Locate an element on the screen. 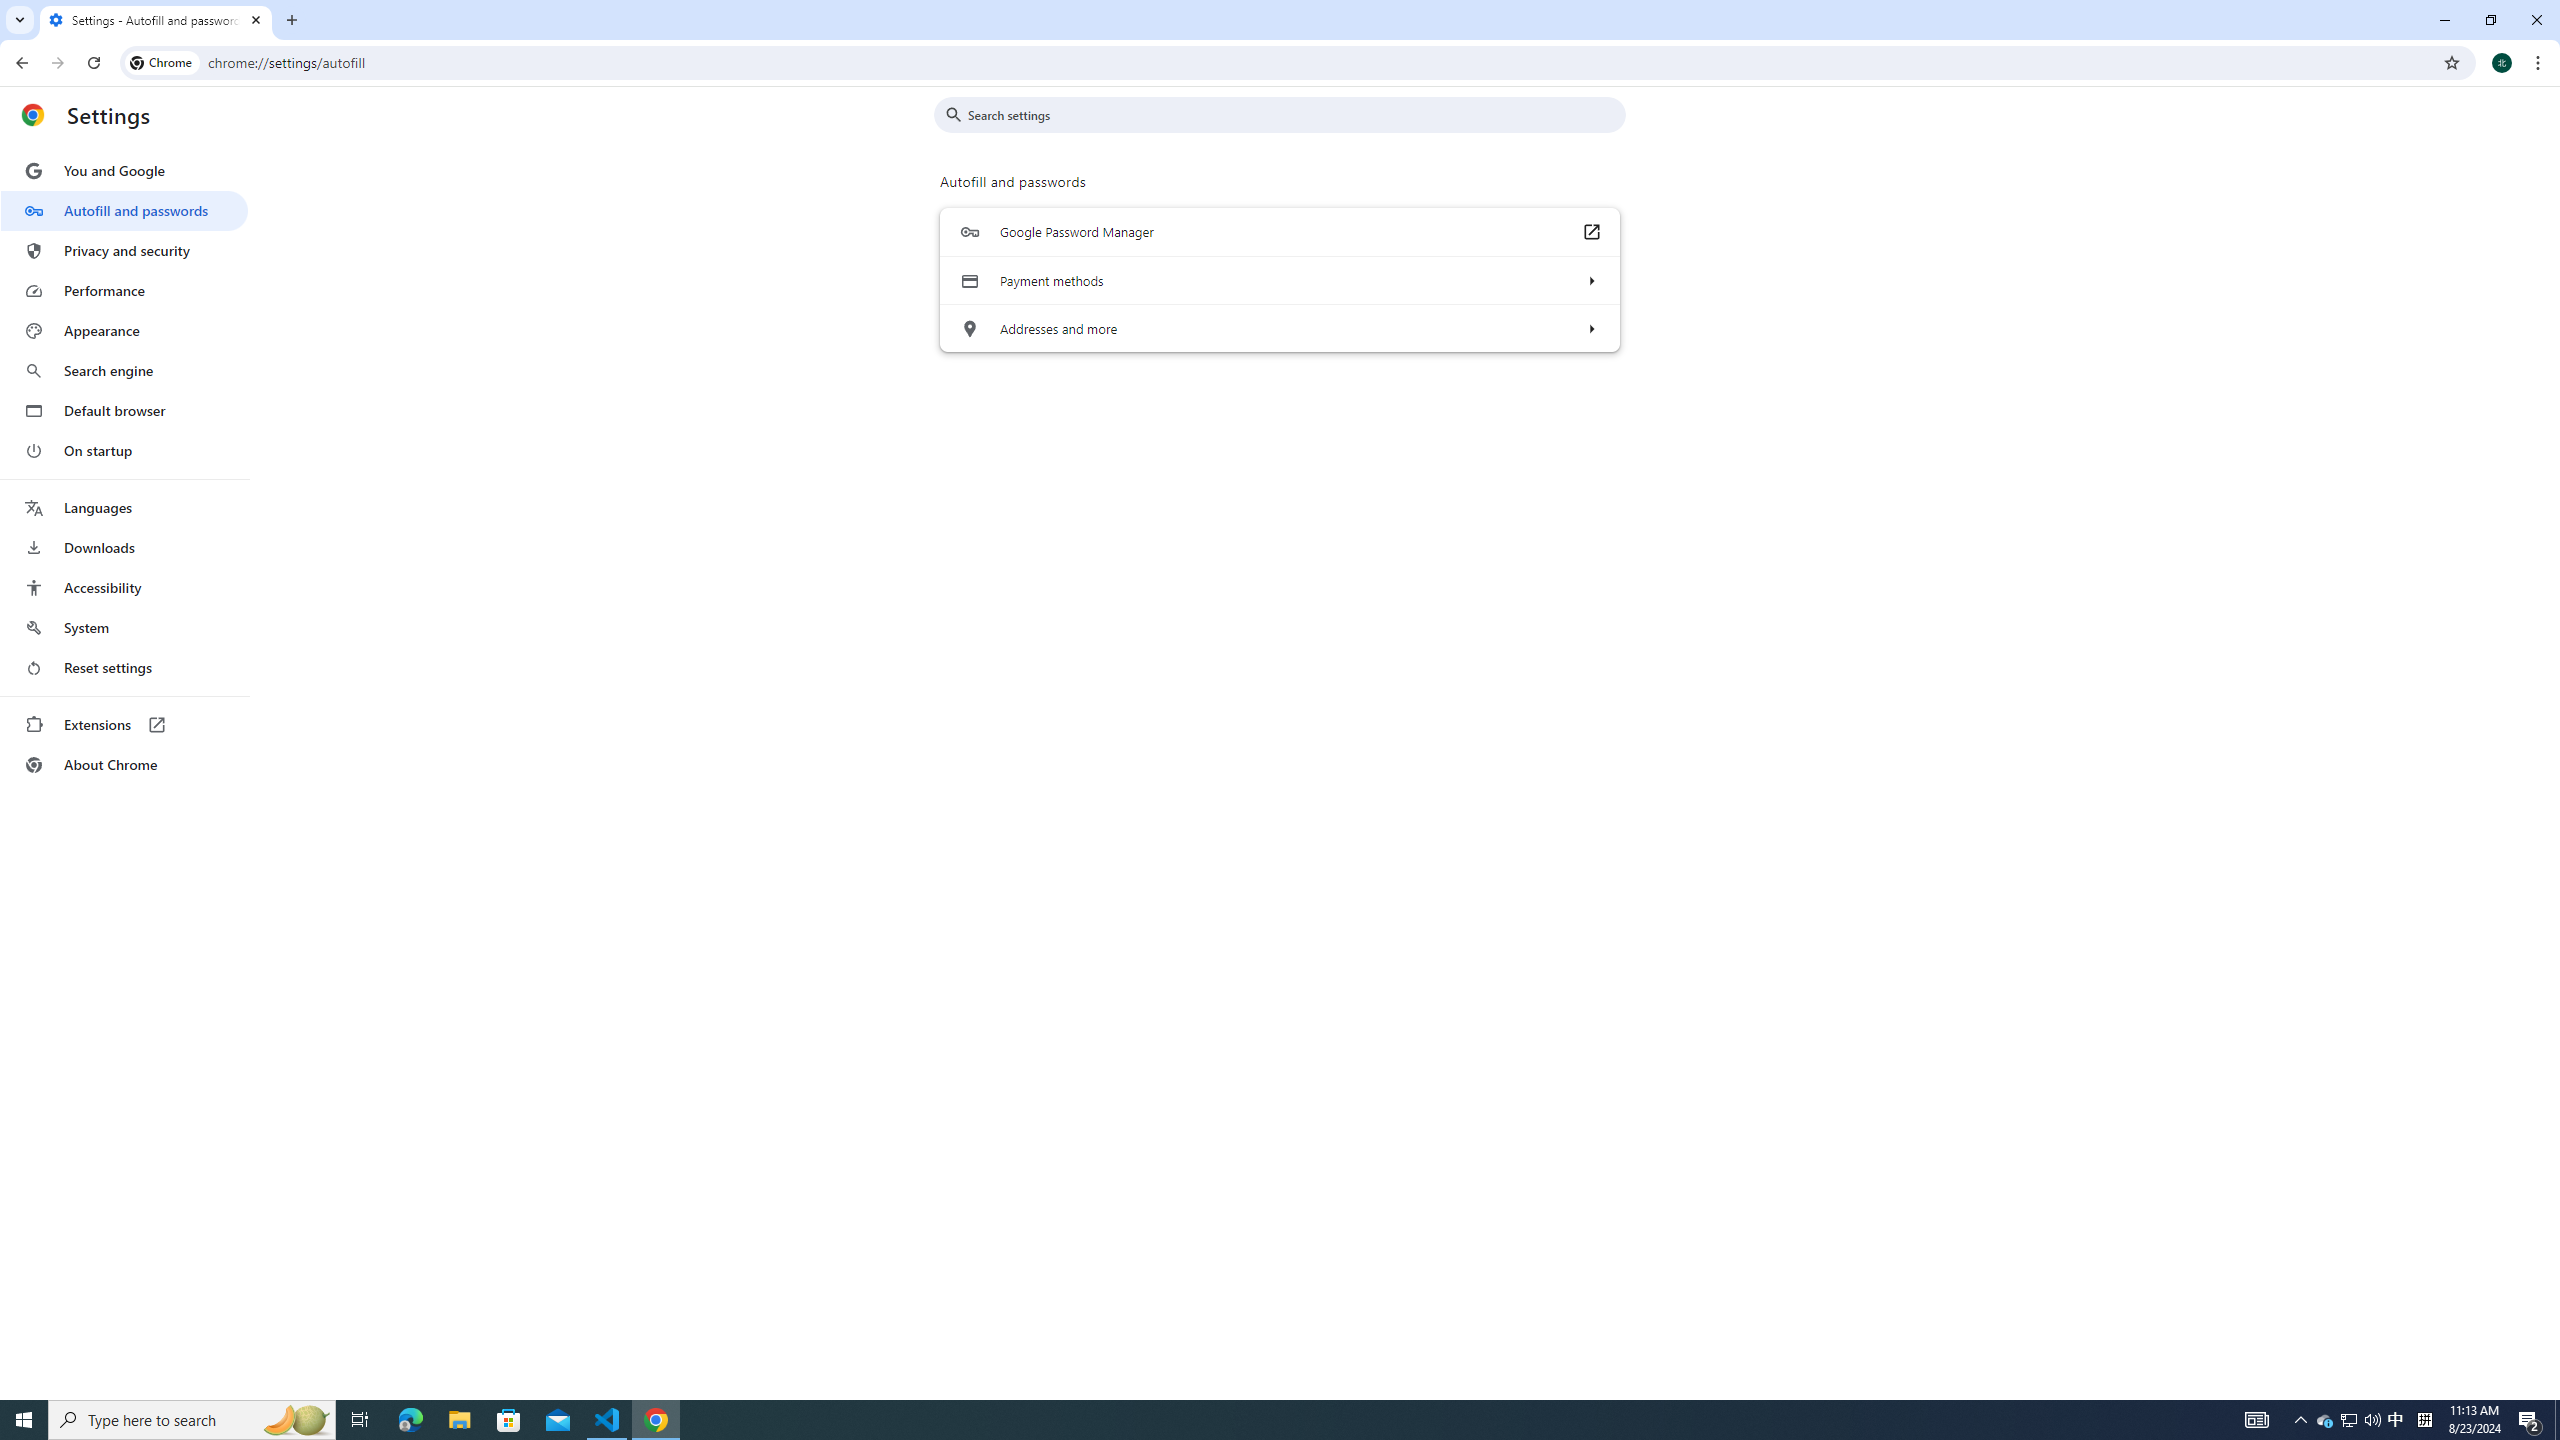 This screenshot has height=1440, width=2560. About Chrome is located at coordinates (124, 764).